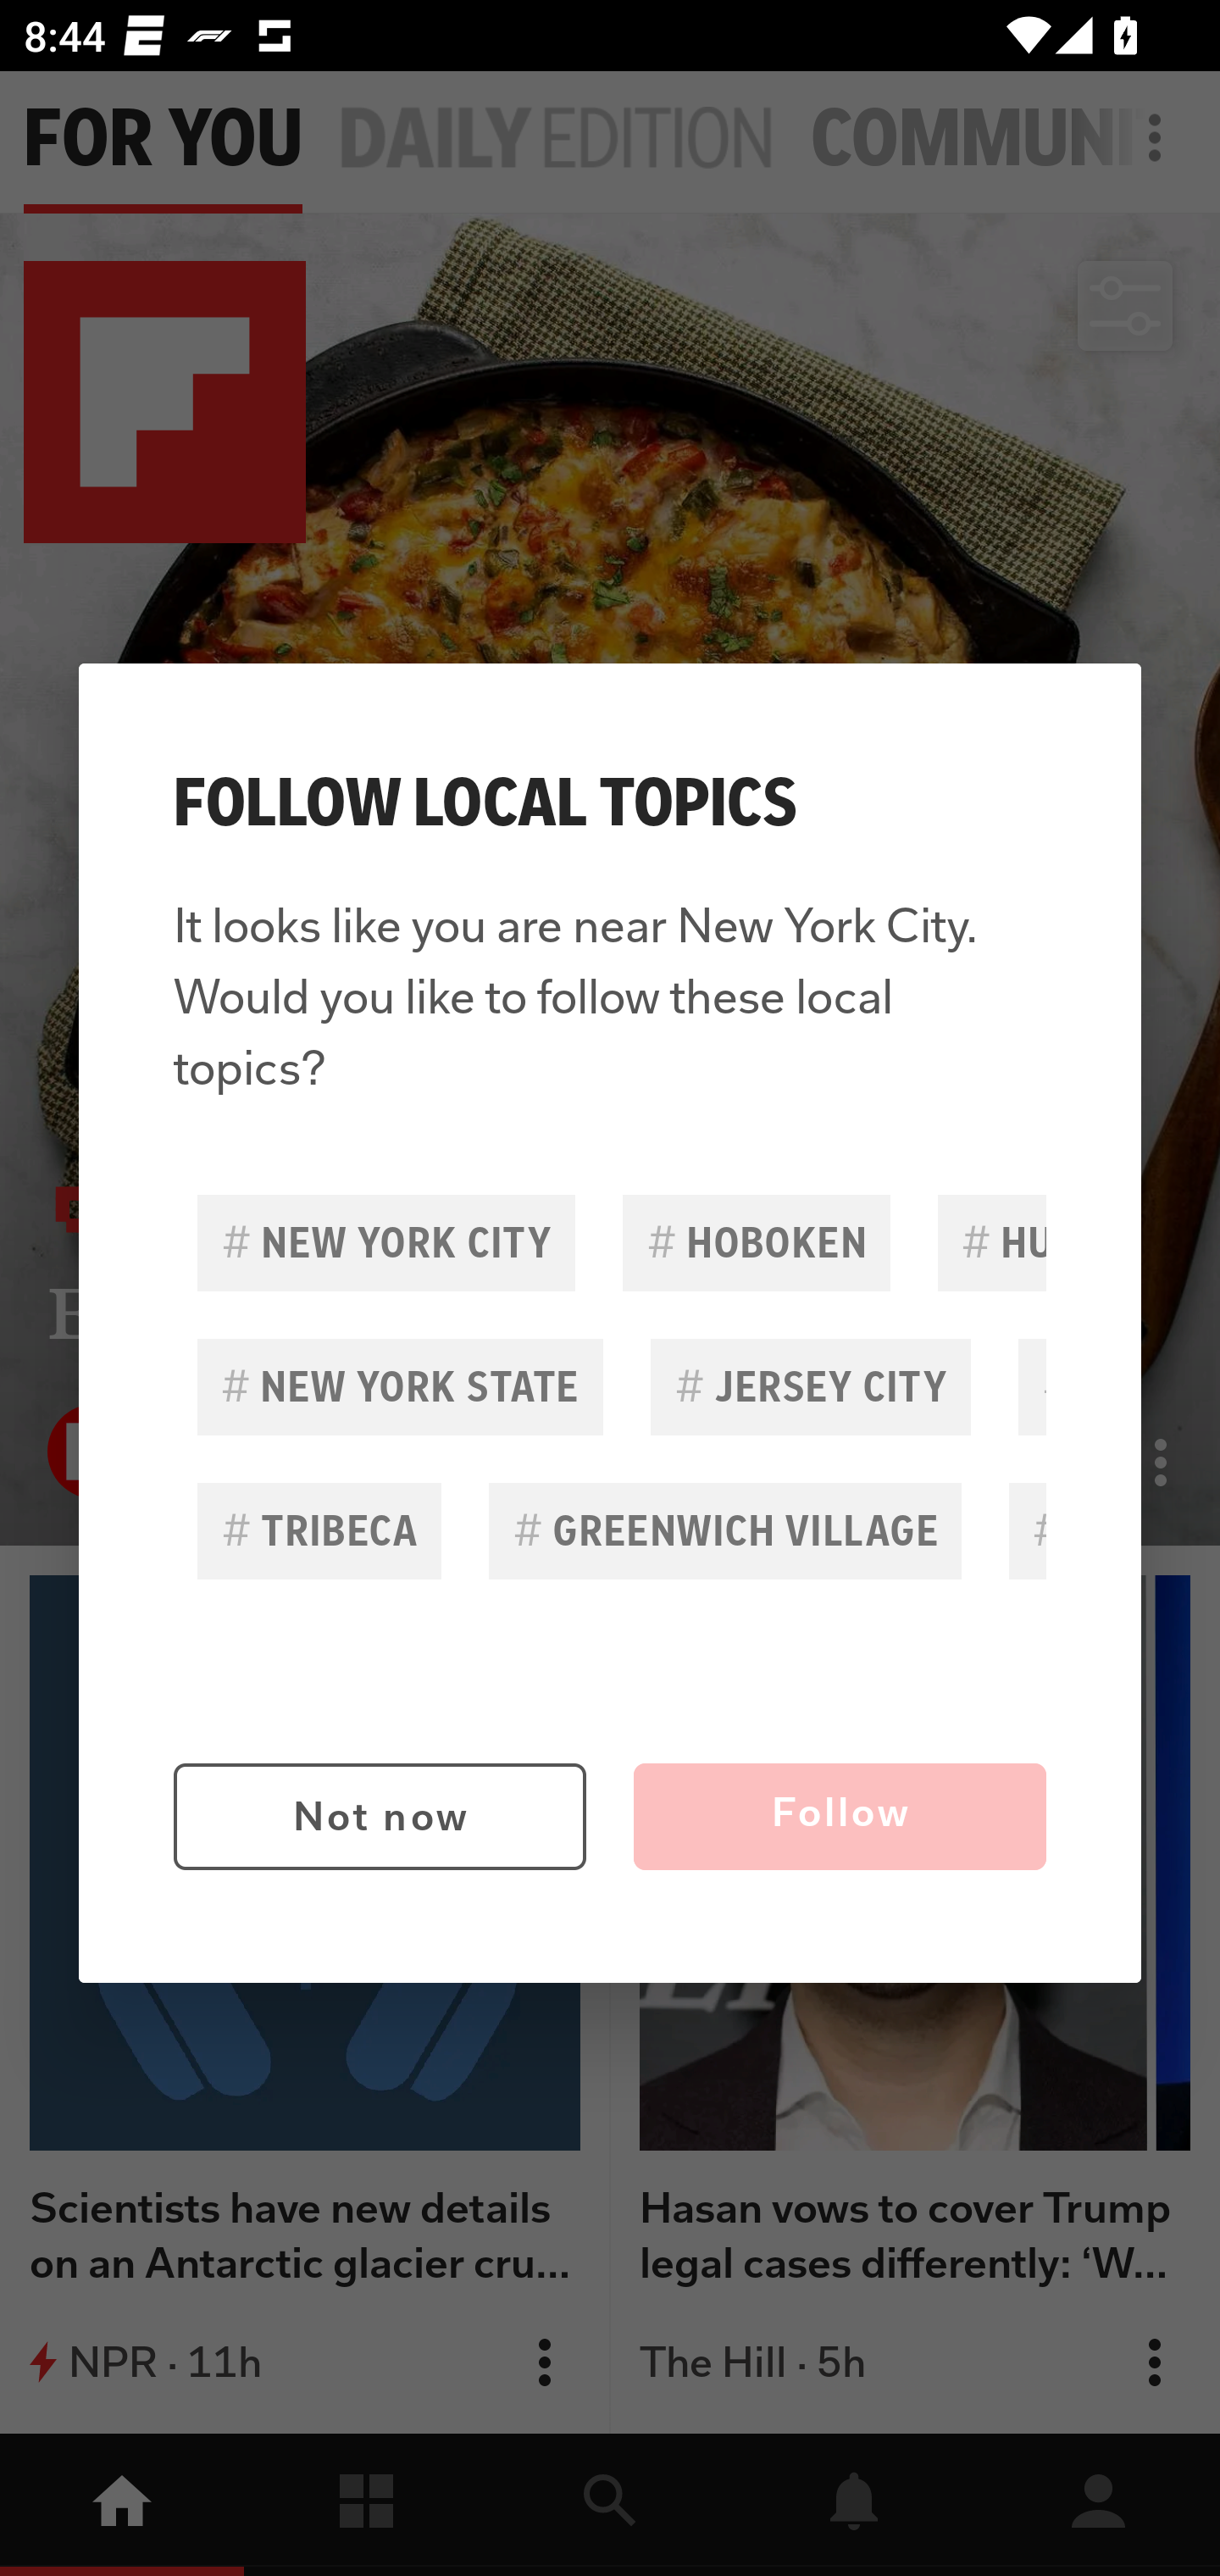  Describe the element at coordinates (380, 1817) in the screenshot. I see `Not now` at that location.